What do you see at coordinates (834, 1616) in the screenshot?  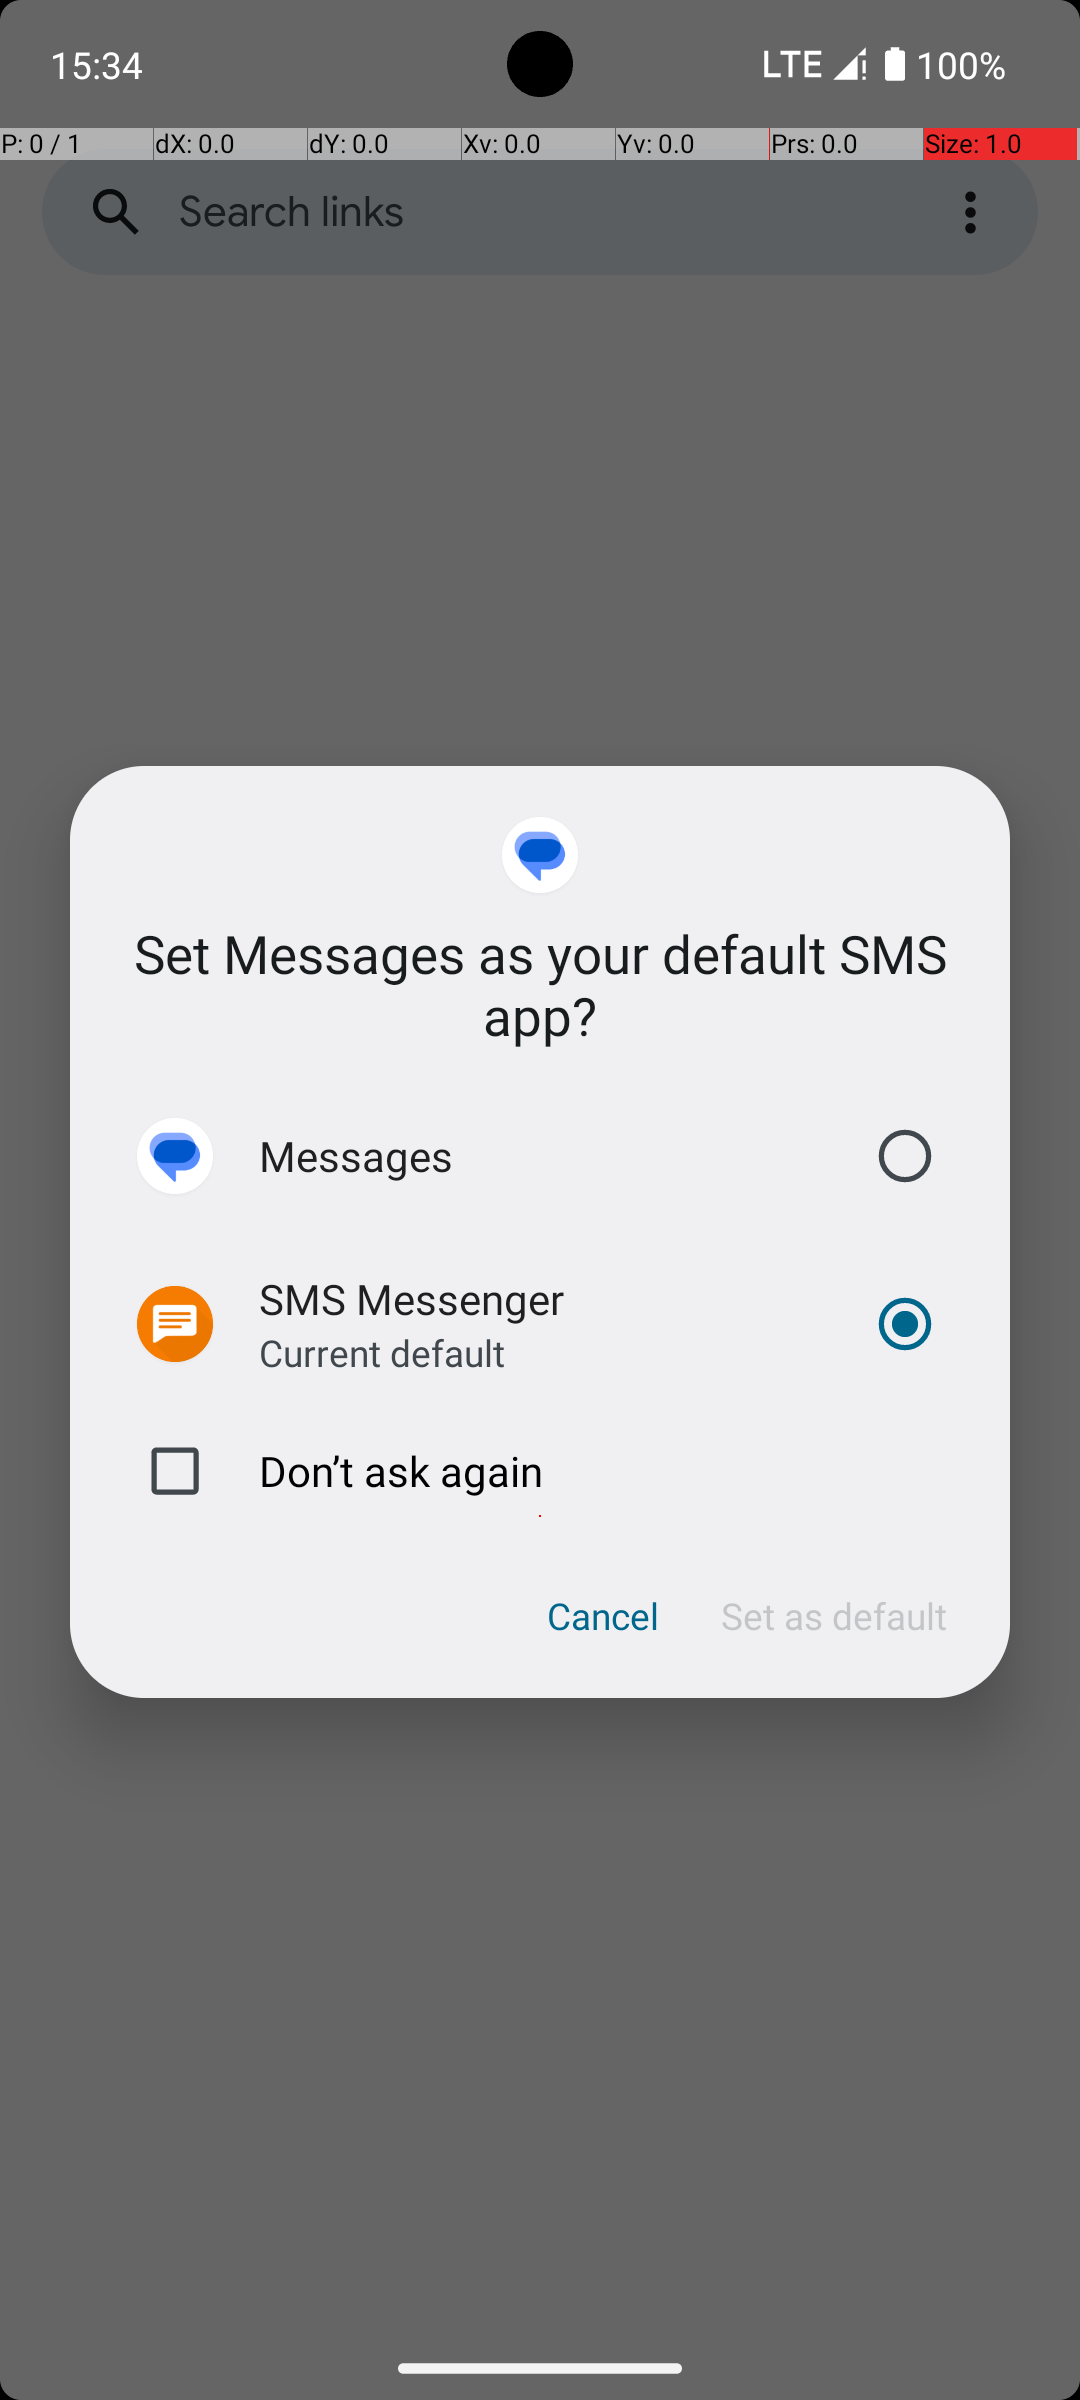 I see `Set as default` at bounding box center [834, 1616].